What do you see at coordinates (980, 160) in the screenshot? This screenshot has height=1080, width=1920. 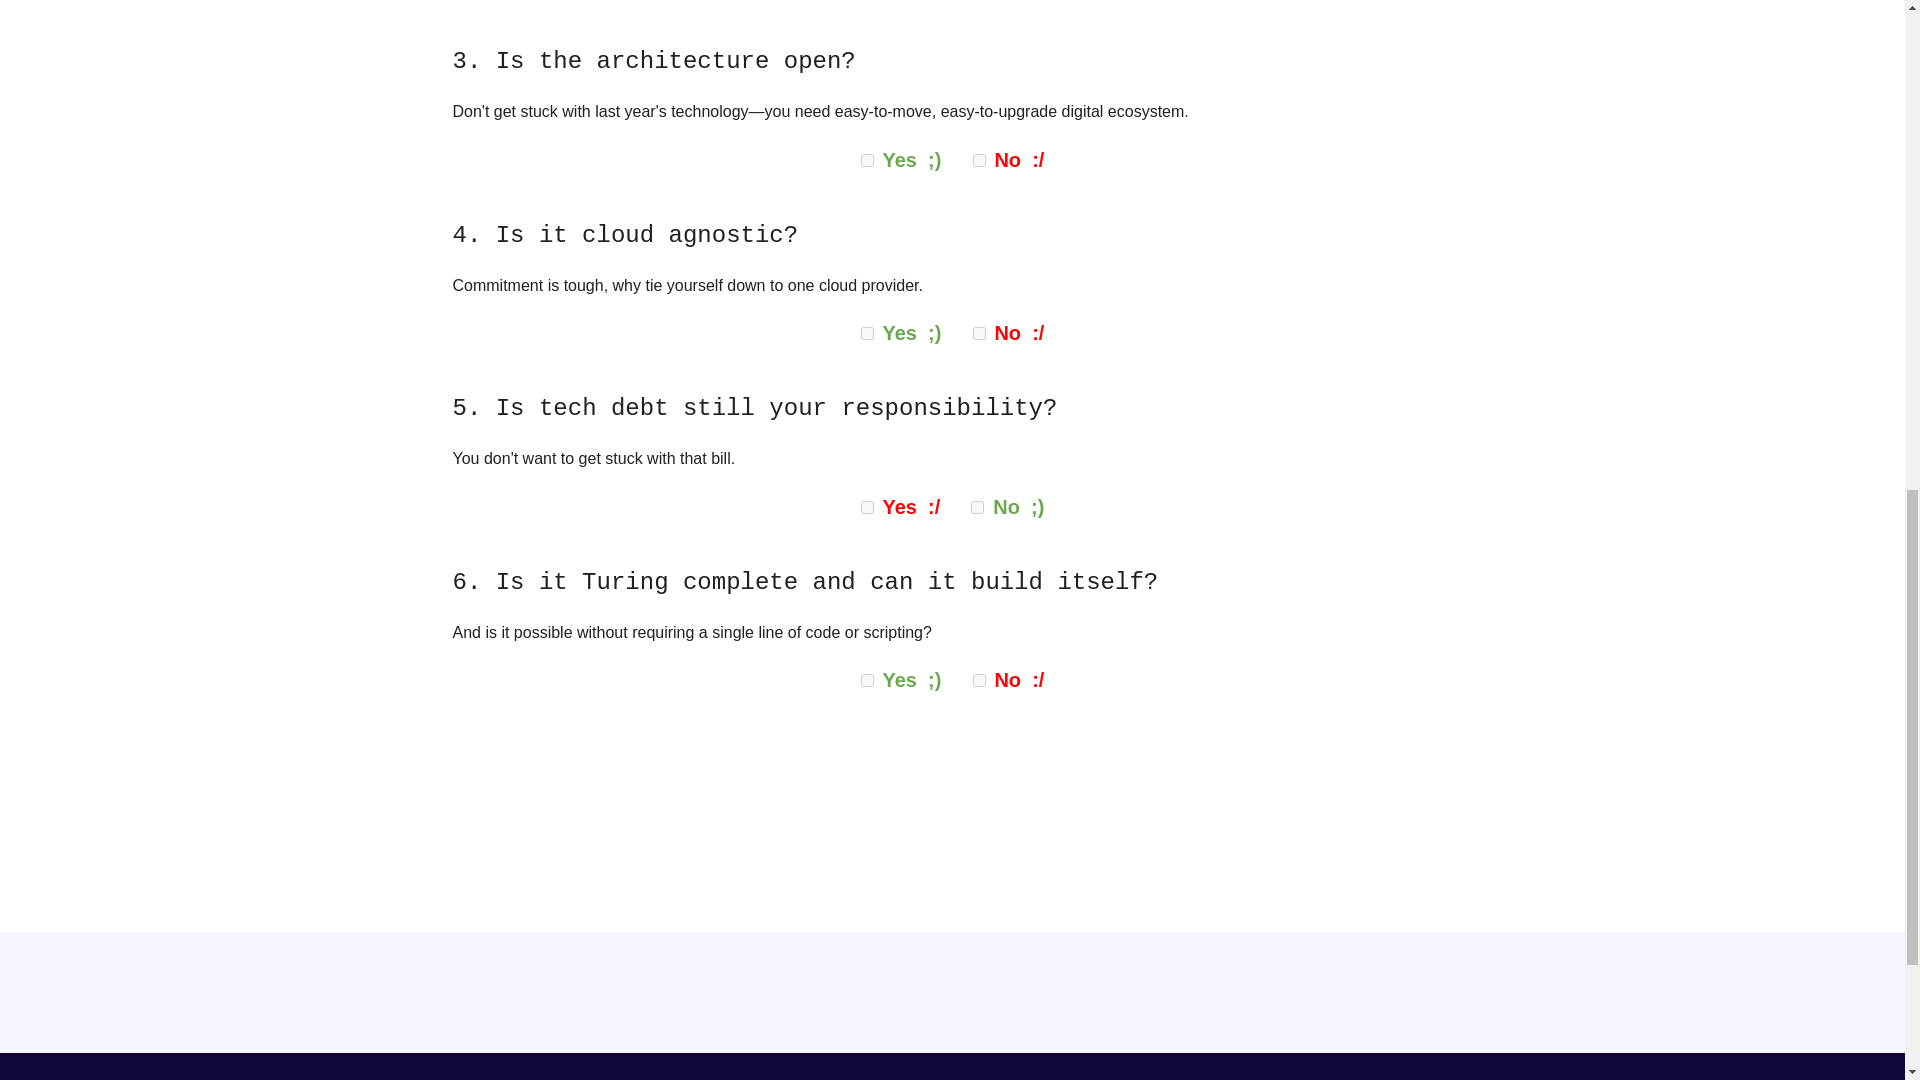 I see `no` at bounding box center [980, 160].